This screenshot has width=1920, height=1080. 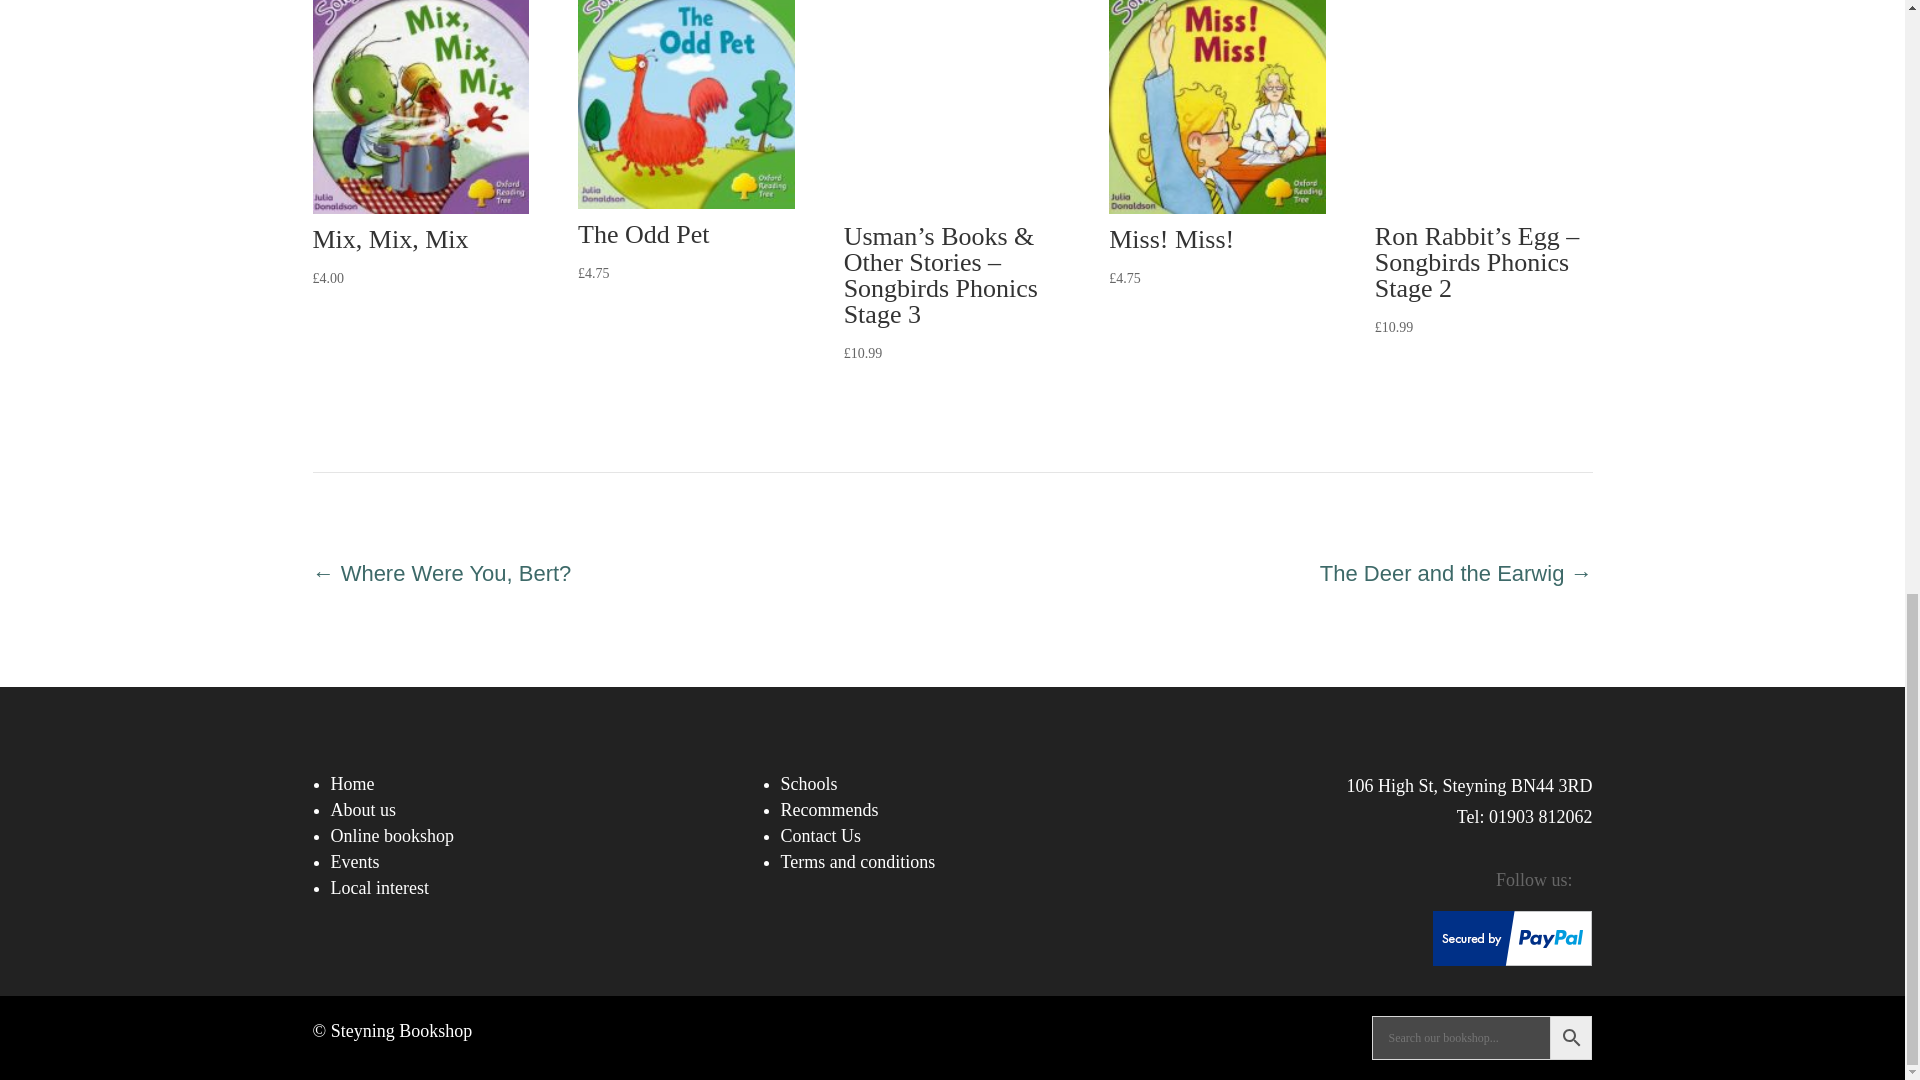 What do you see at coordinates (352, 784) in the screenshot?
I see `Home` at bounding box center [352, 784].